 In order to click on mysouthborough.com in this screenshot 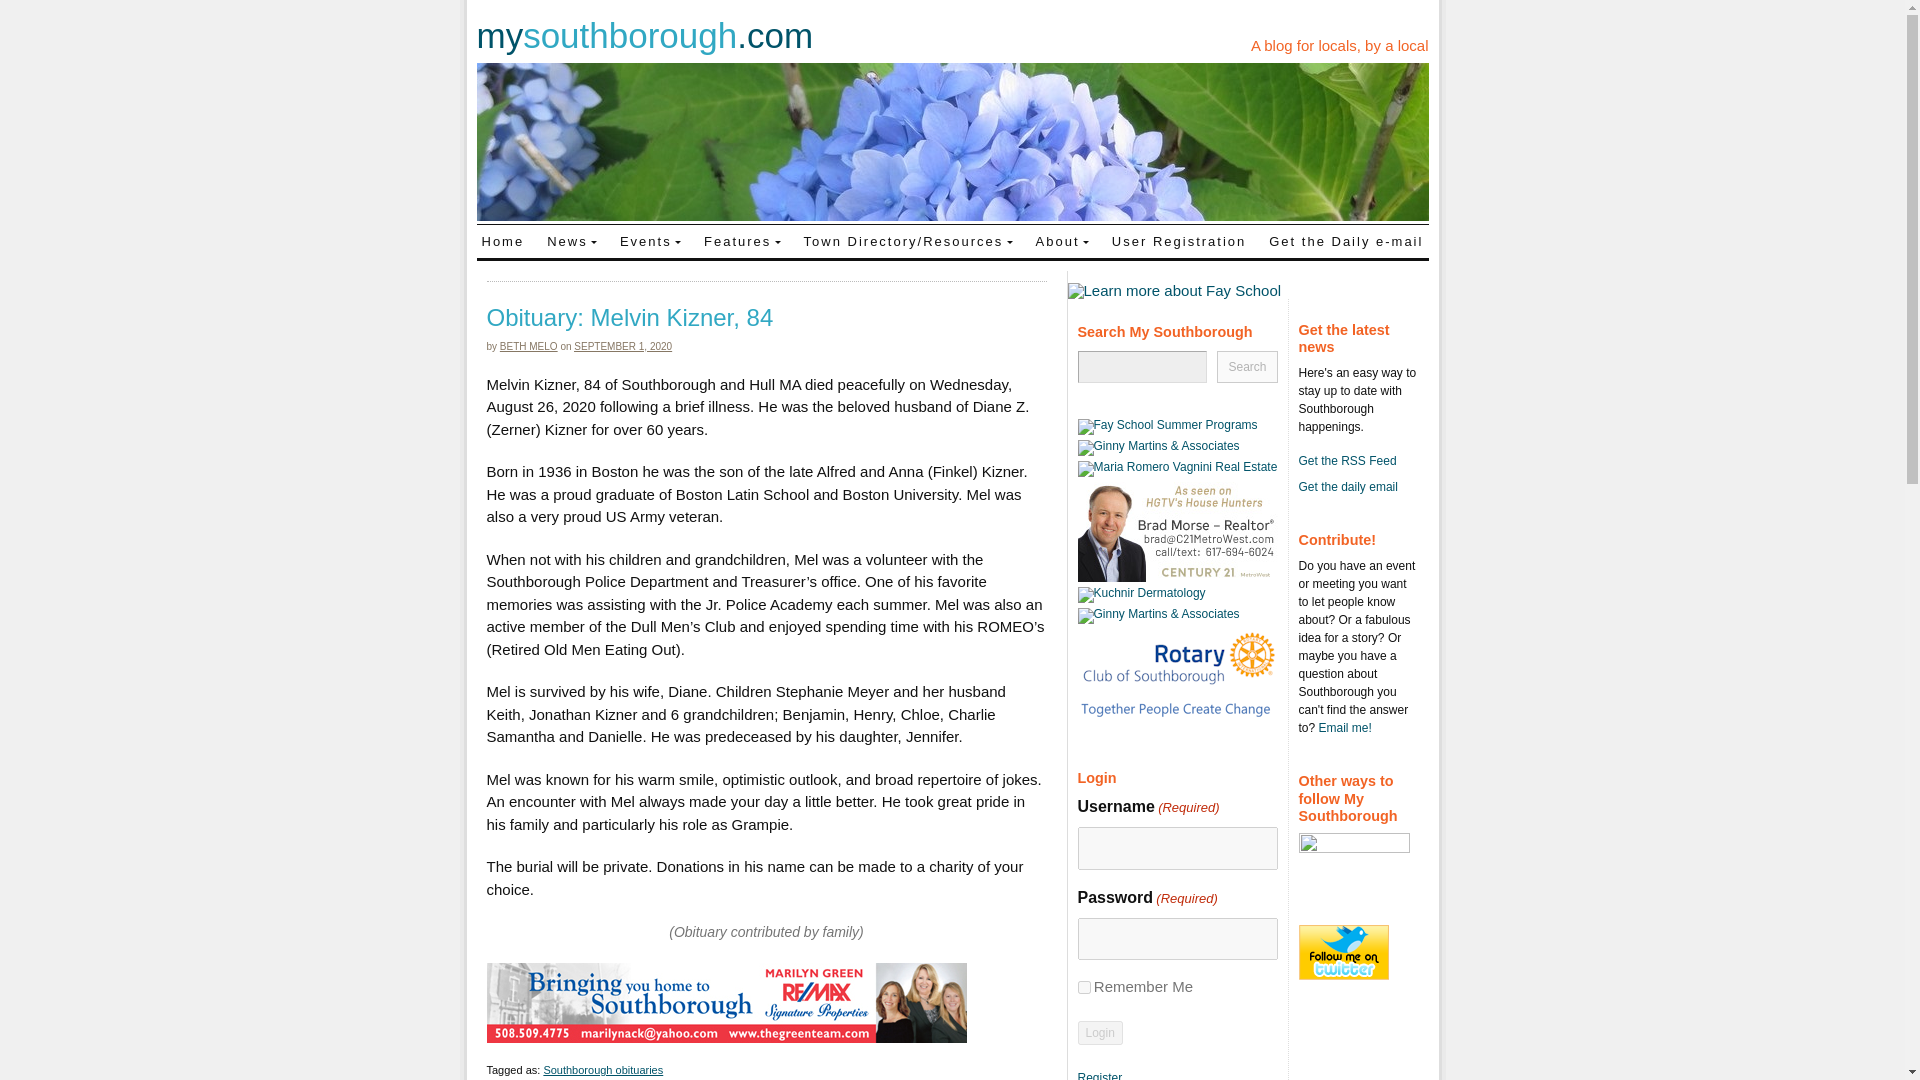, I will do `click(644, 36)`.